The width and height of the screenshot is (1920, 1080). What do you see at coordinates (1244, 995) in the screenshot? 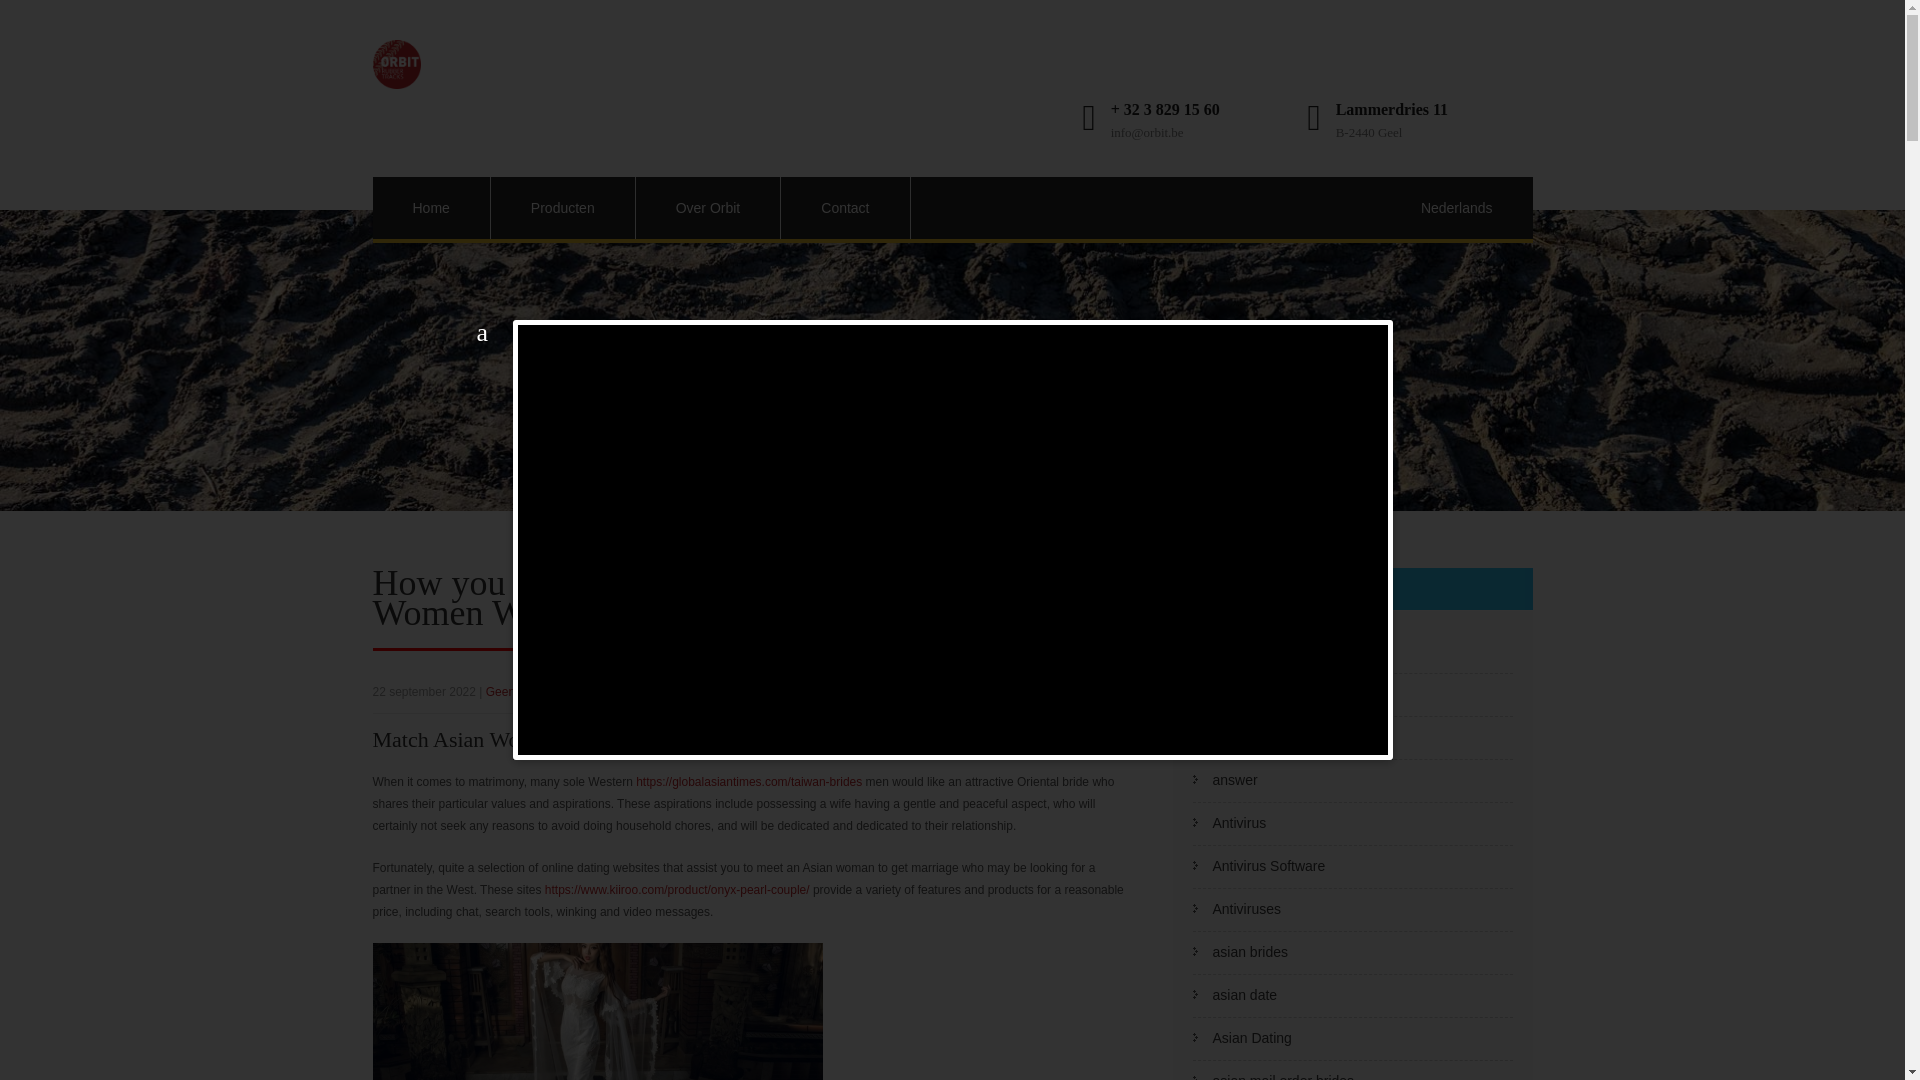
I see `asian date` at bounding box center [1244, 995].